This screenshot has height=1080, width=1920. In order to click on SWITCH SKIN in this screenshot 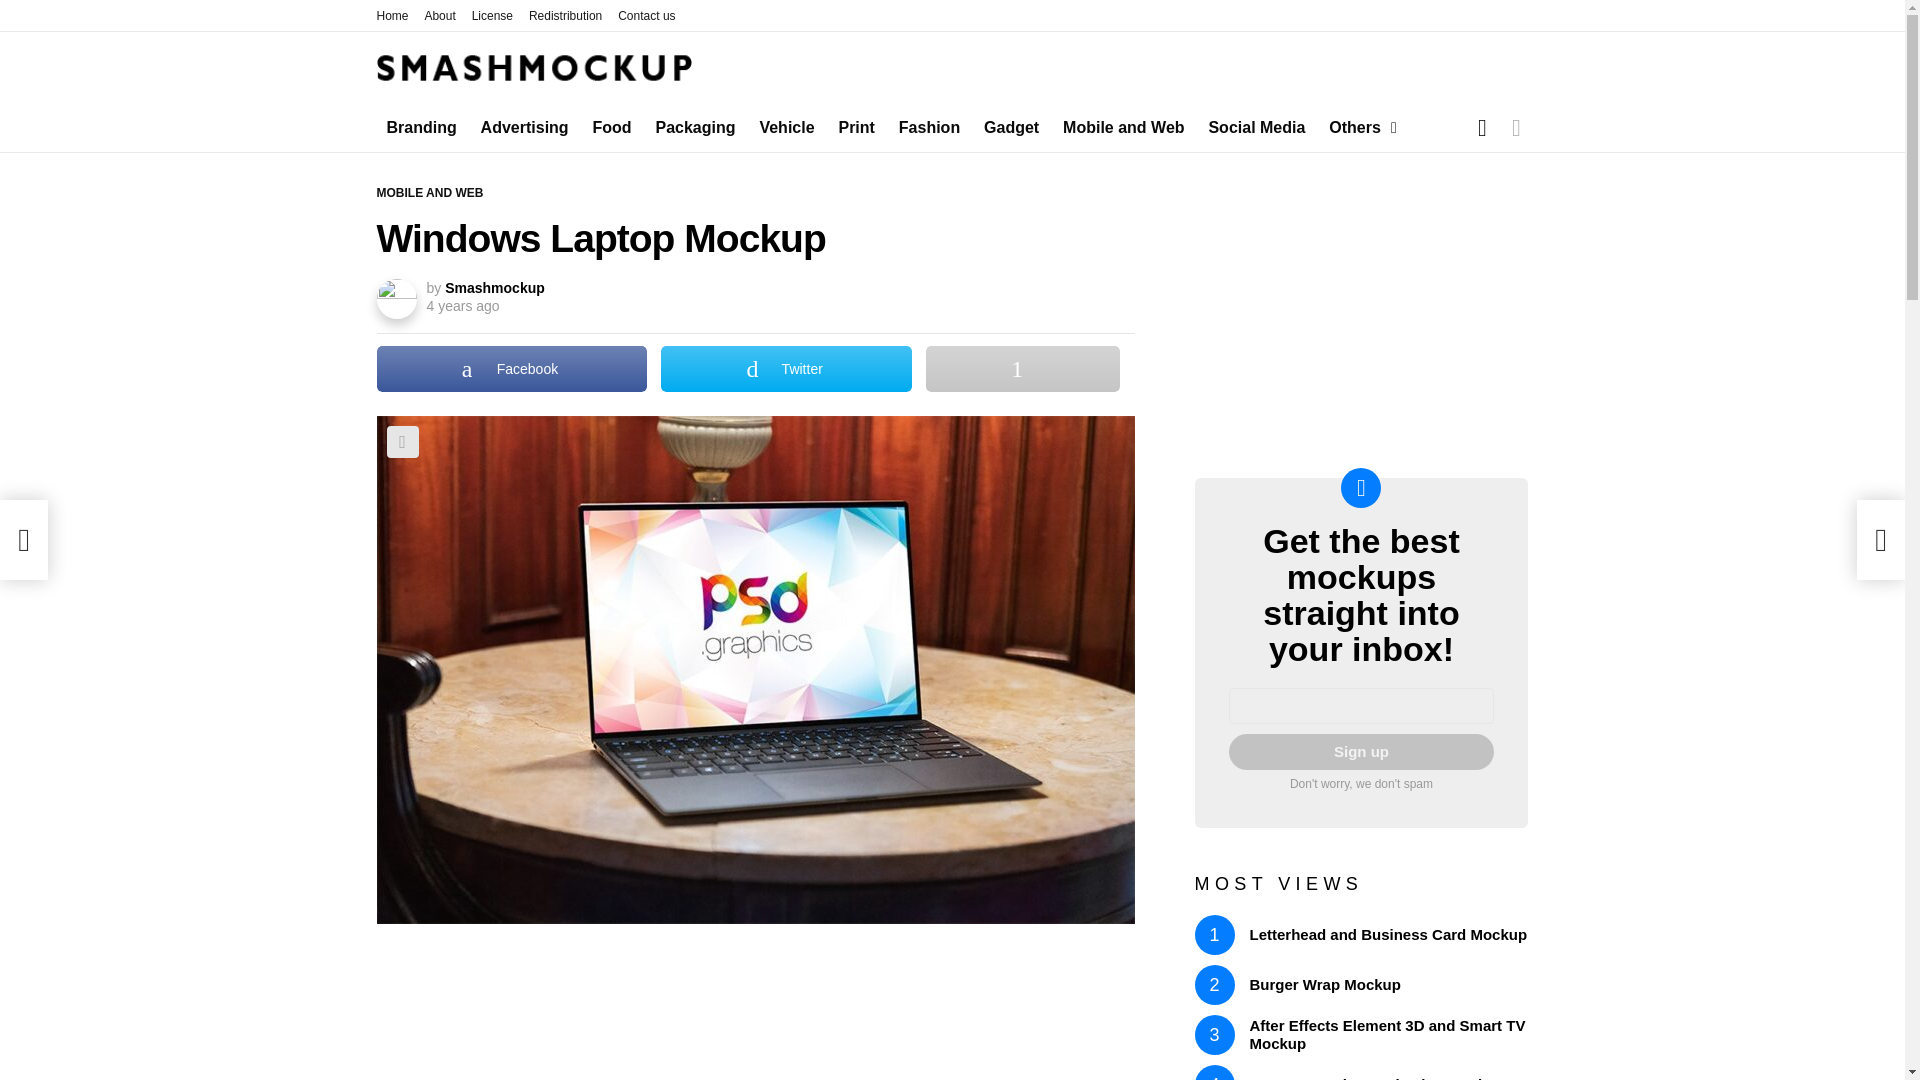, I will do `click(1516, 128)`.